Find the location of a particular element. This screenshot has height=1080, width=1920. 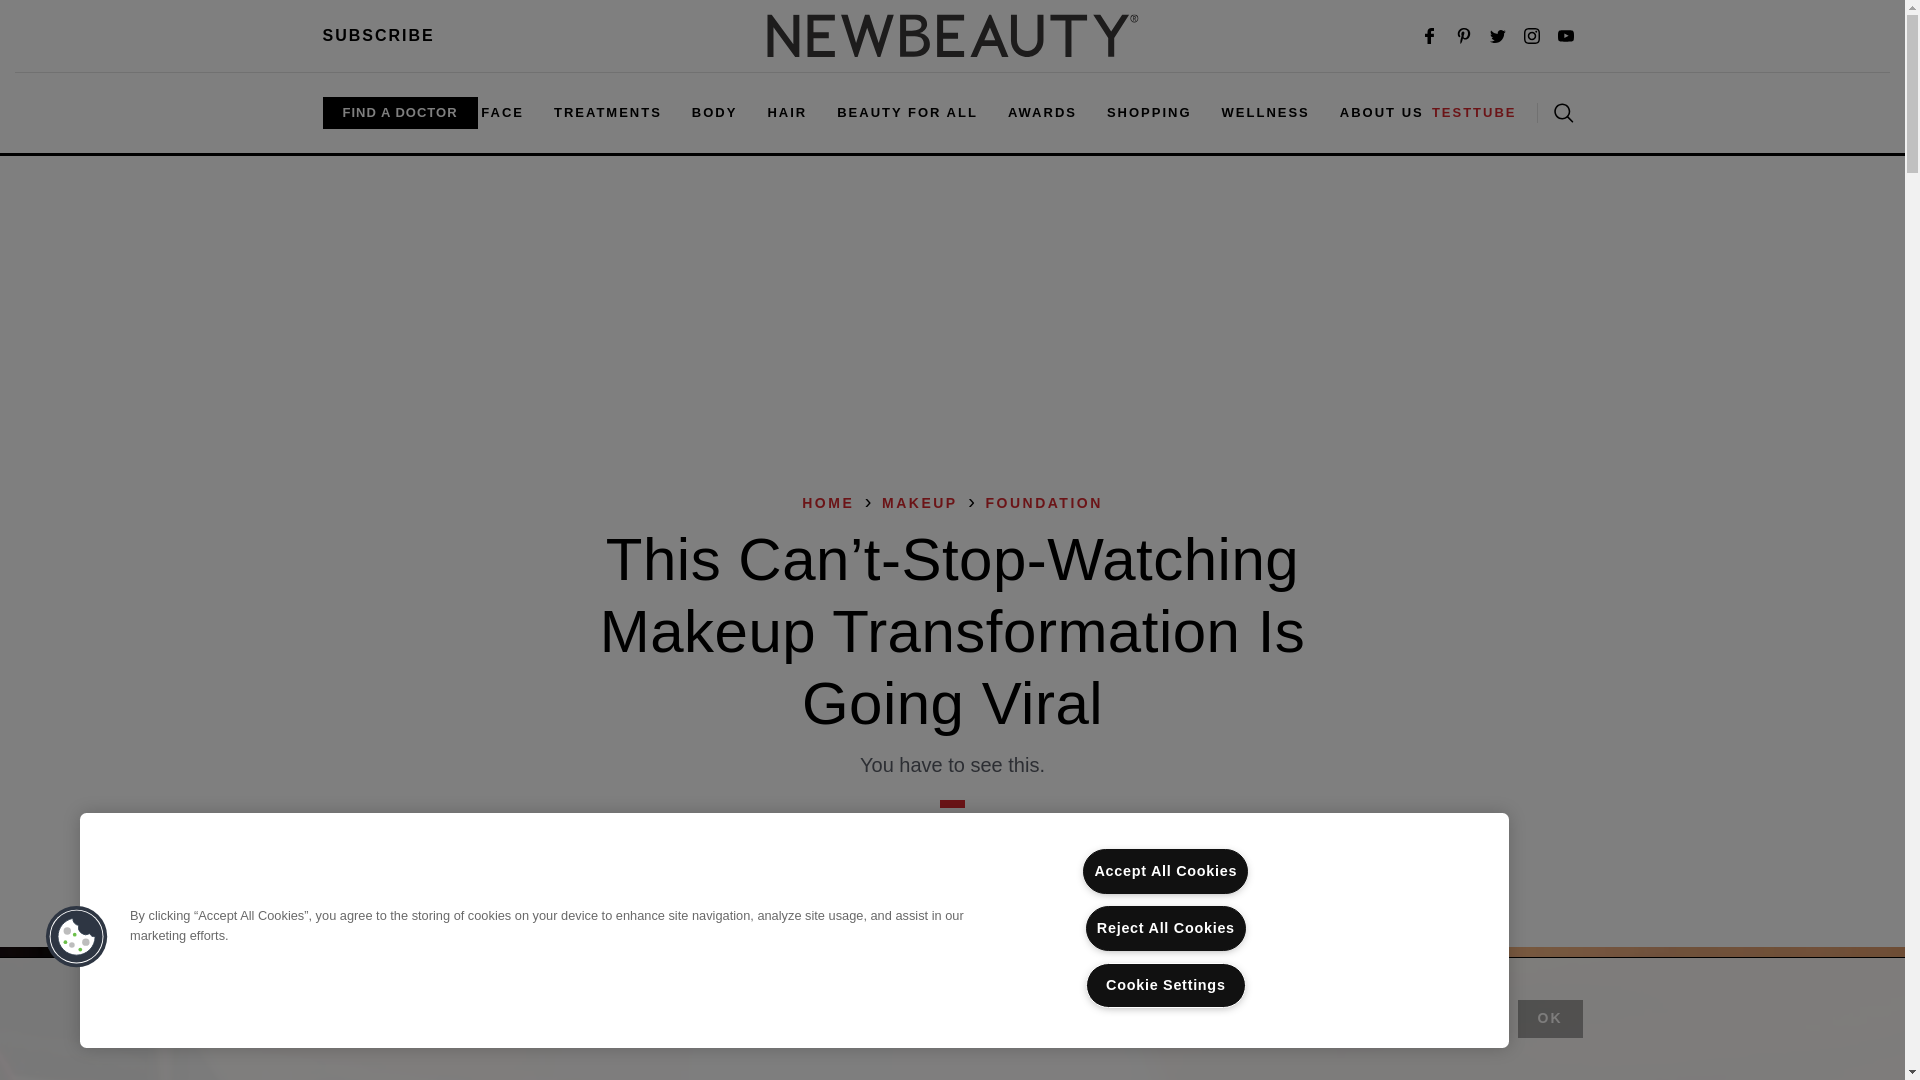

Twitter is located at coordinates (1498, 36).